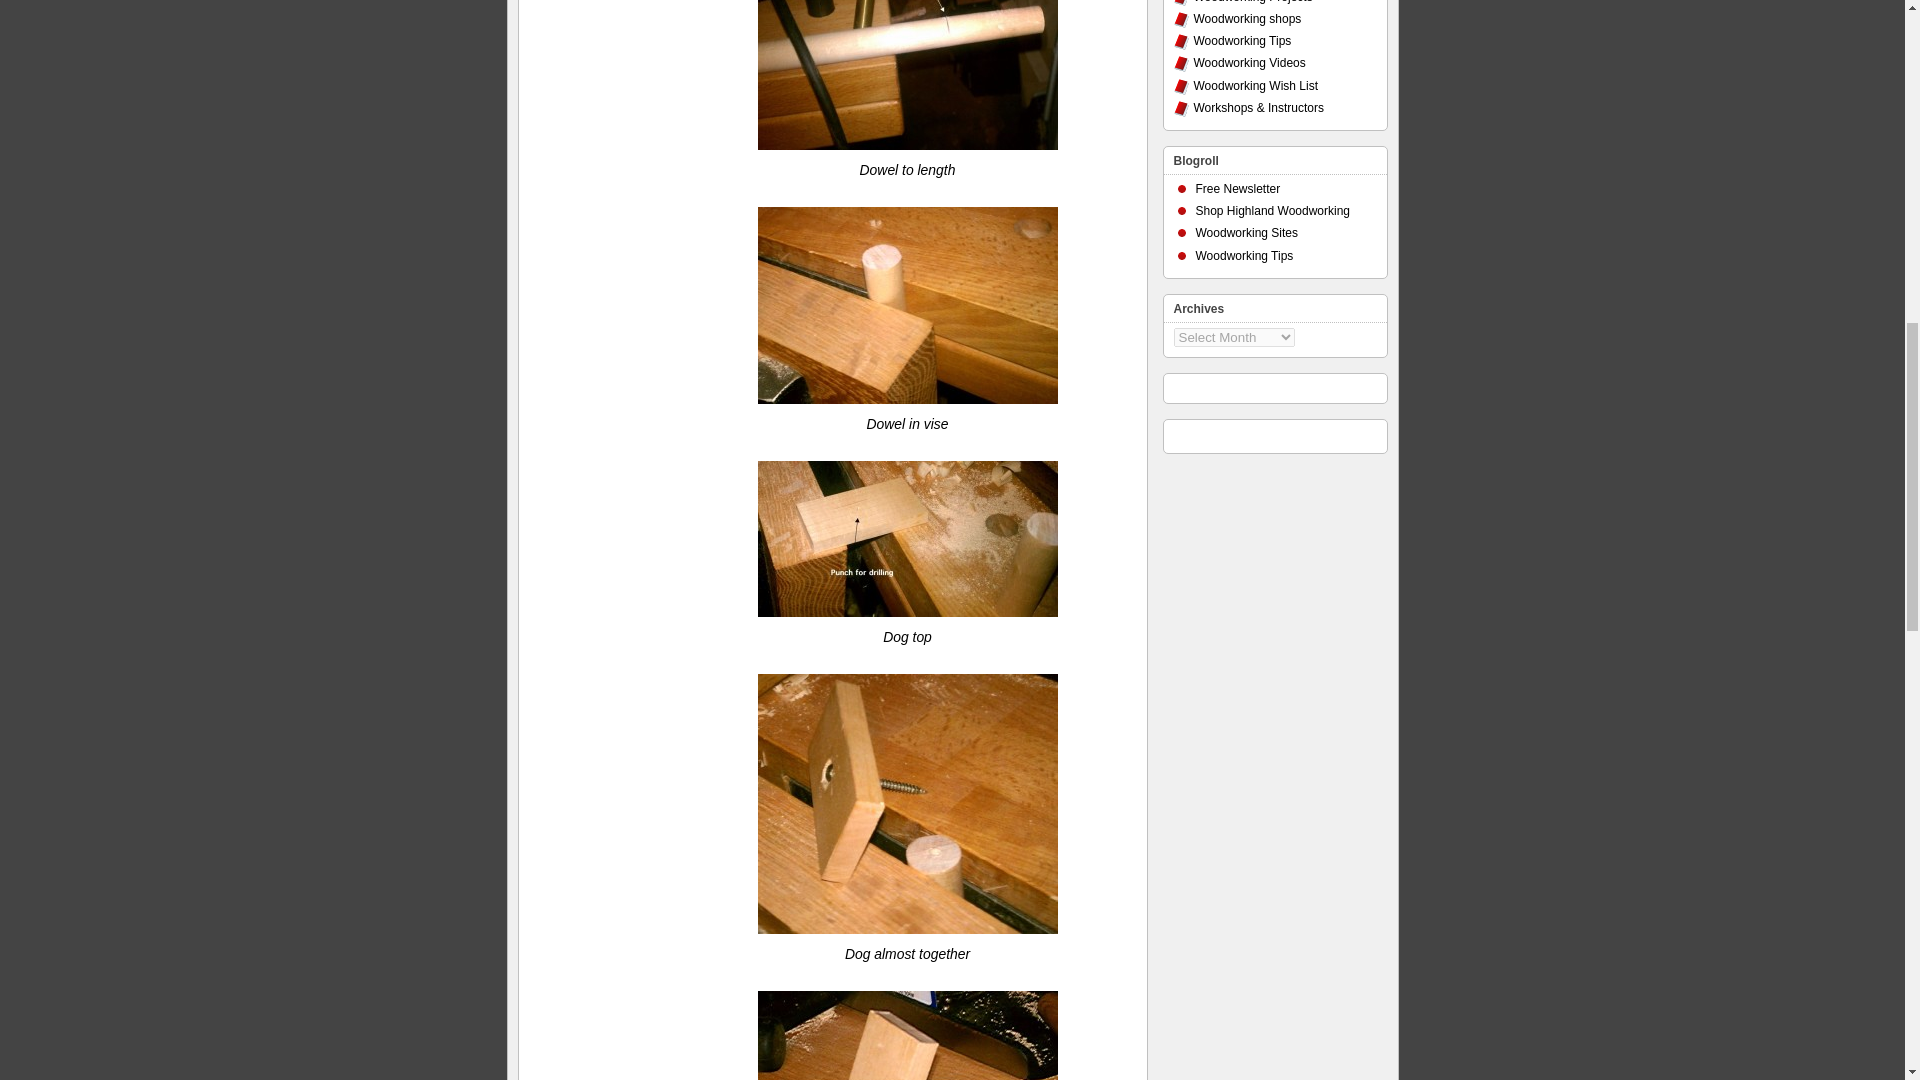  What do you see at coordinates (908, 75) in the screenshot?
I see `Dowel to length` at bounding box center [908, 75].